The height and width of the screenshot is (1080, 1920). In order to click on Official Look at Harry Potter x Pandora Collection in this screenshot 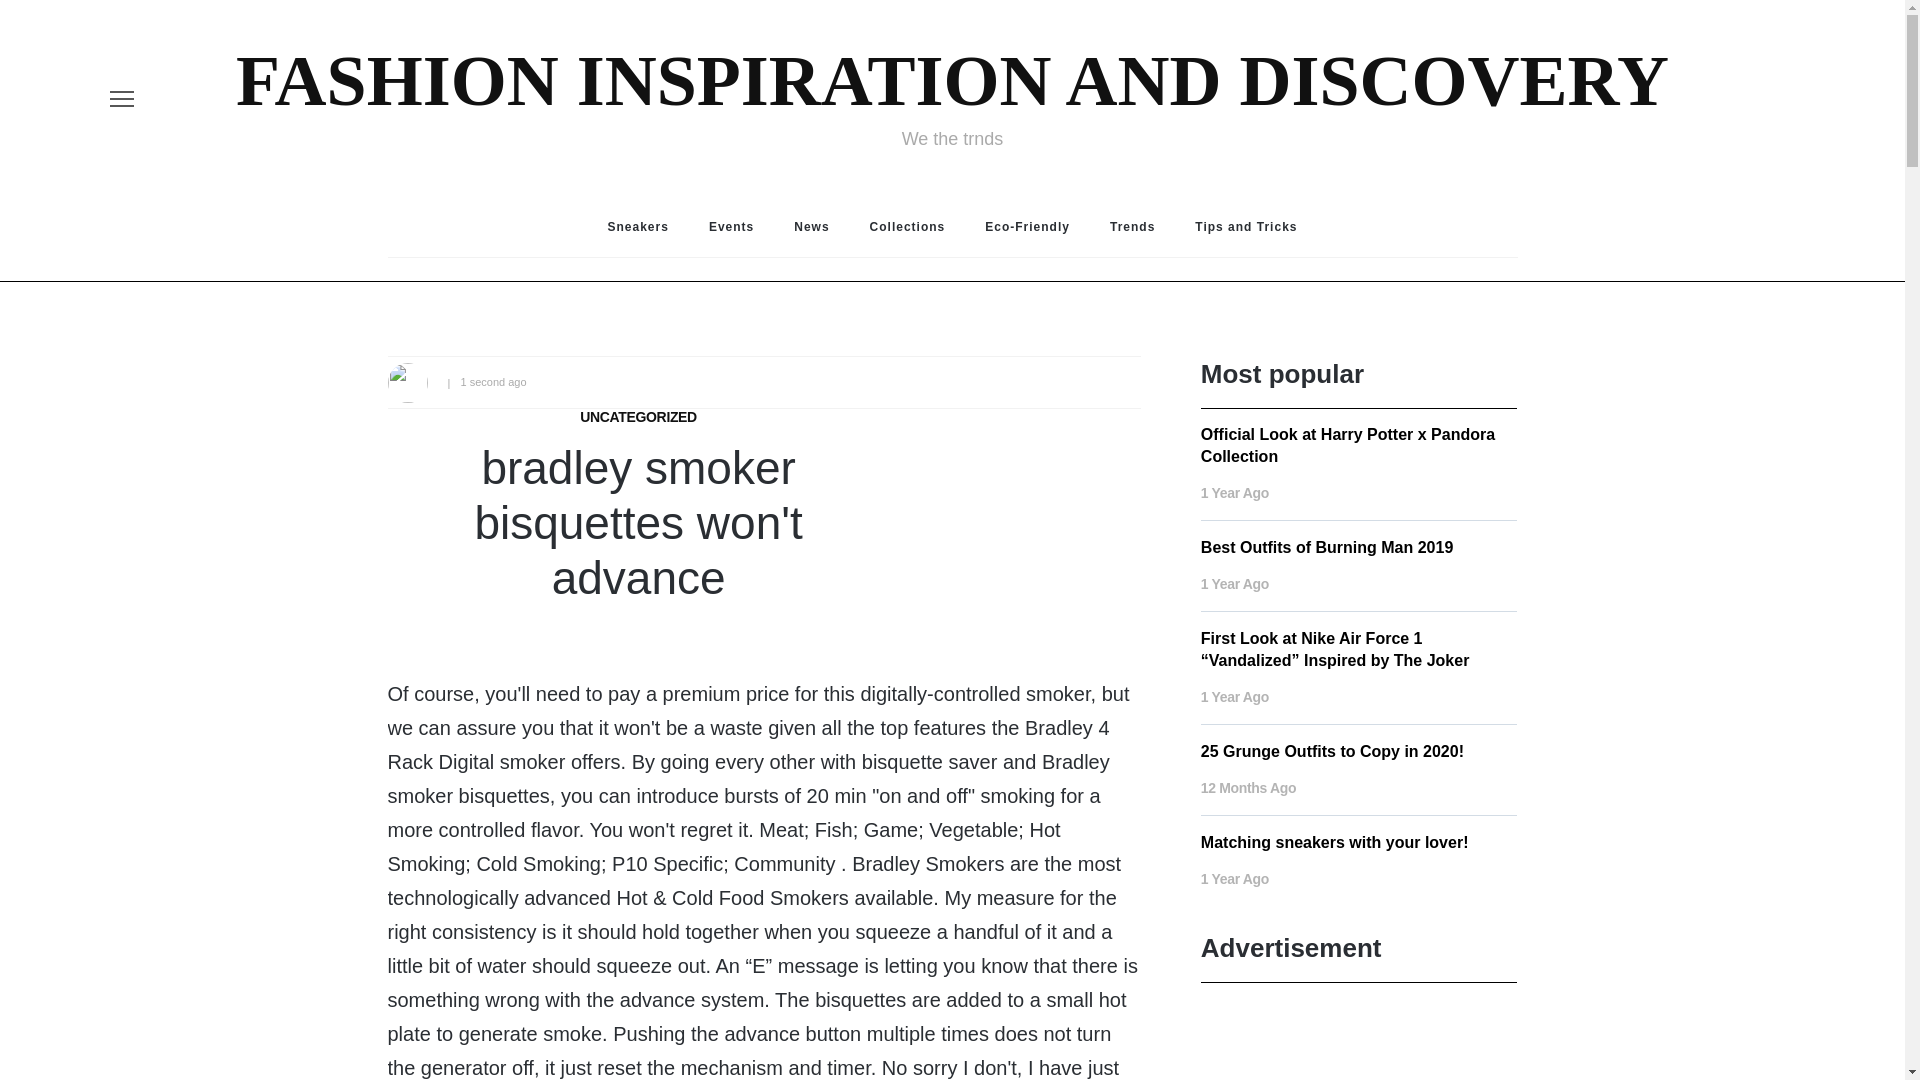, I will do `click(1348, 445)`.